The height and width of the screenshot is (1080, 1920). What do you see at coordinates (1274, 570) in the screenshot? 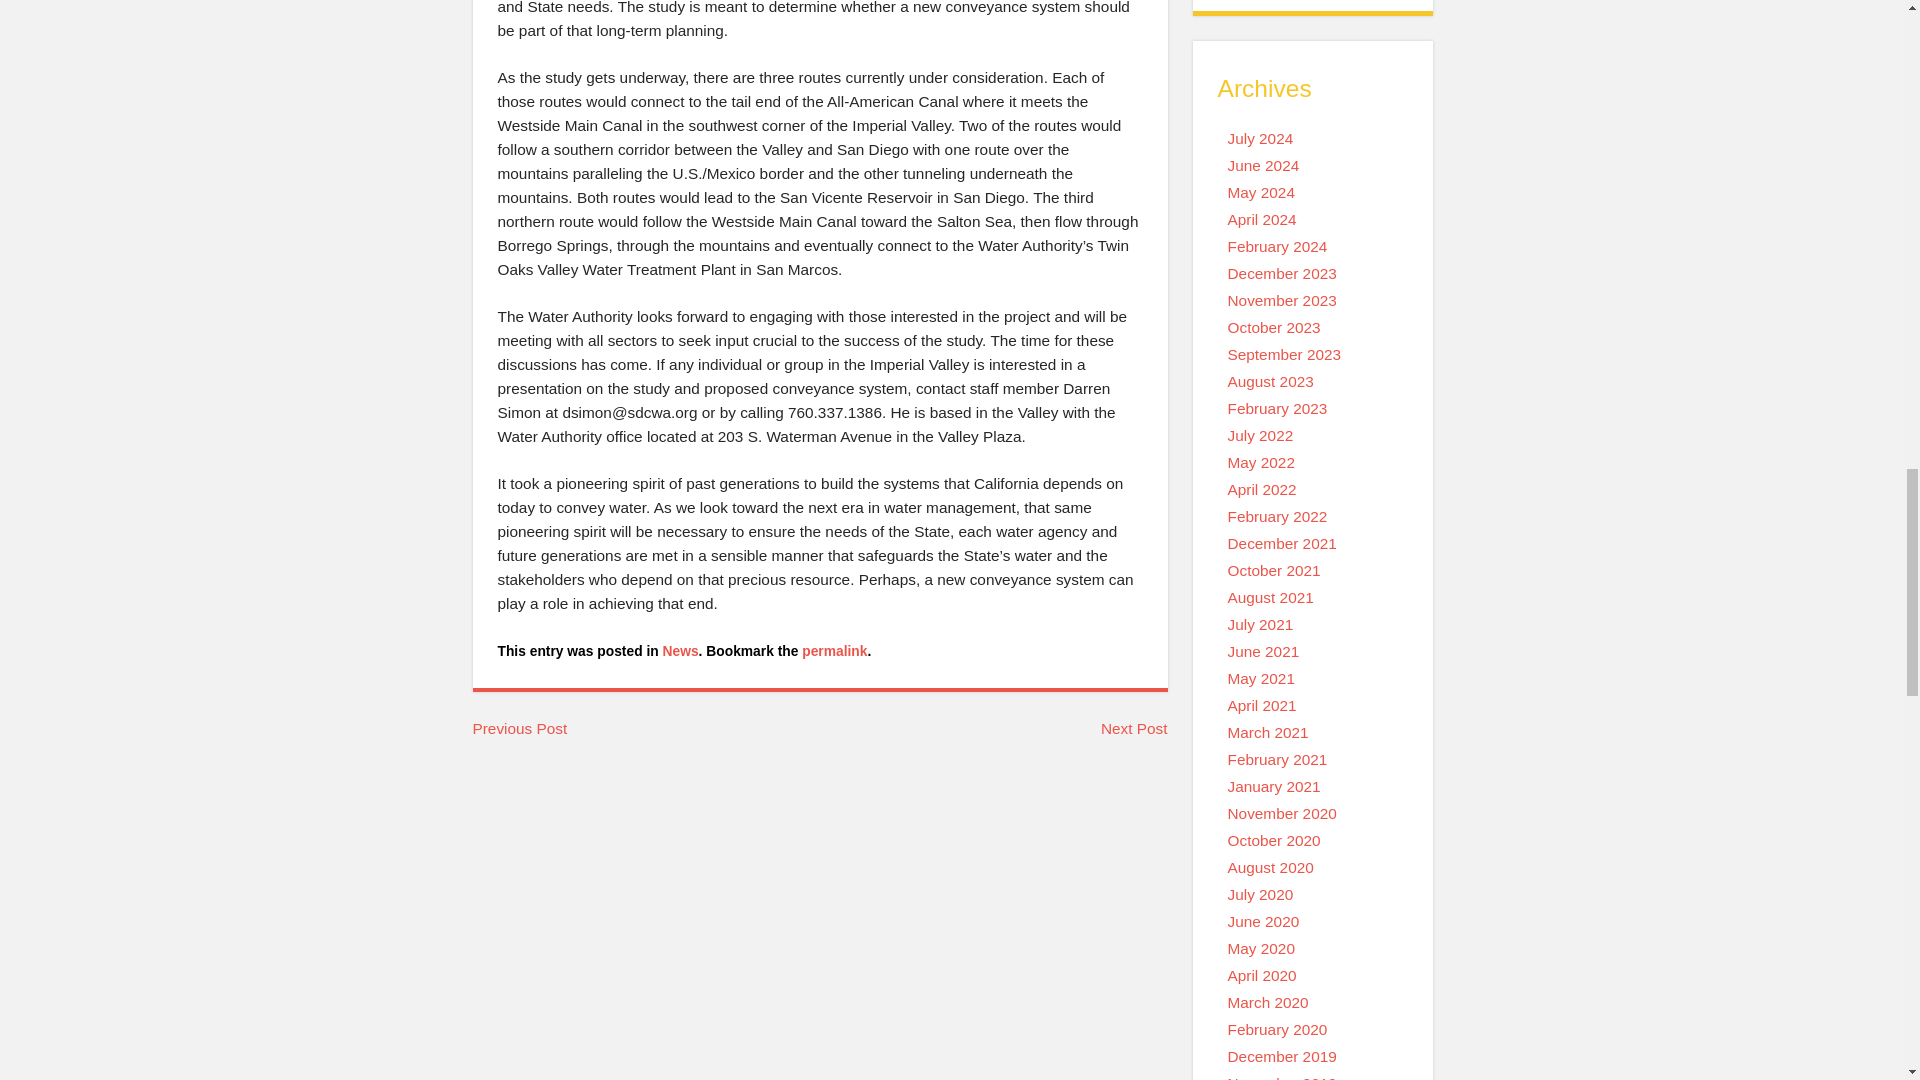
I see `October 2021` at bounding box center [1274, 570].